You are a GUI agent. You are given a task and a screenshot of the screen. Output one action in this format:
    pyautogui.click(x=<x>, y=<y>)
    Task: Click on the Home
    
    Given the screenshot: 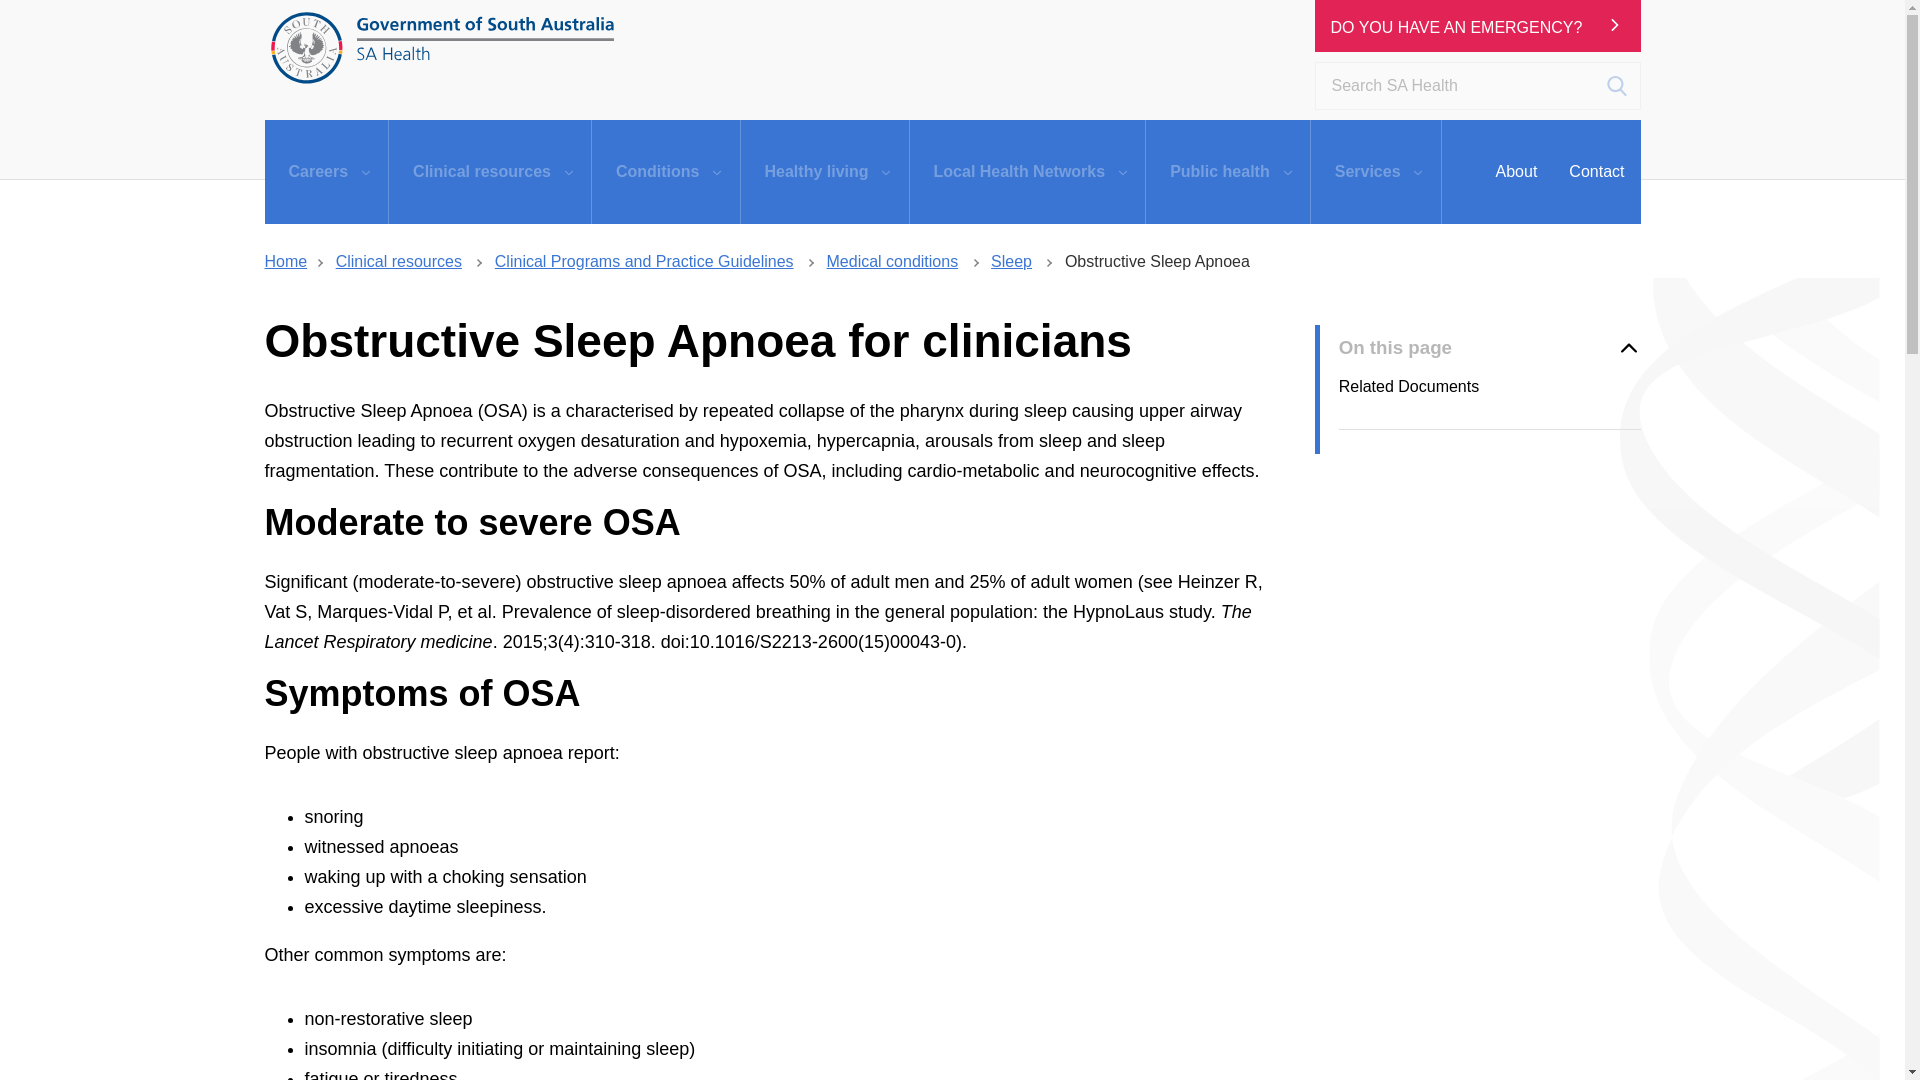 What is the action you would take?
    pyautogui.click(x=286, y=261)
    